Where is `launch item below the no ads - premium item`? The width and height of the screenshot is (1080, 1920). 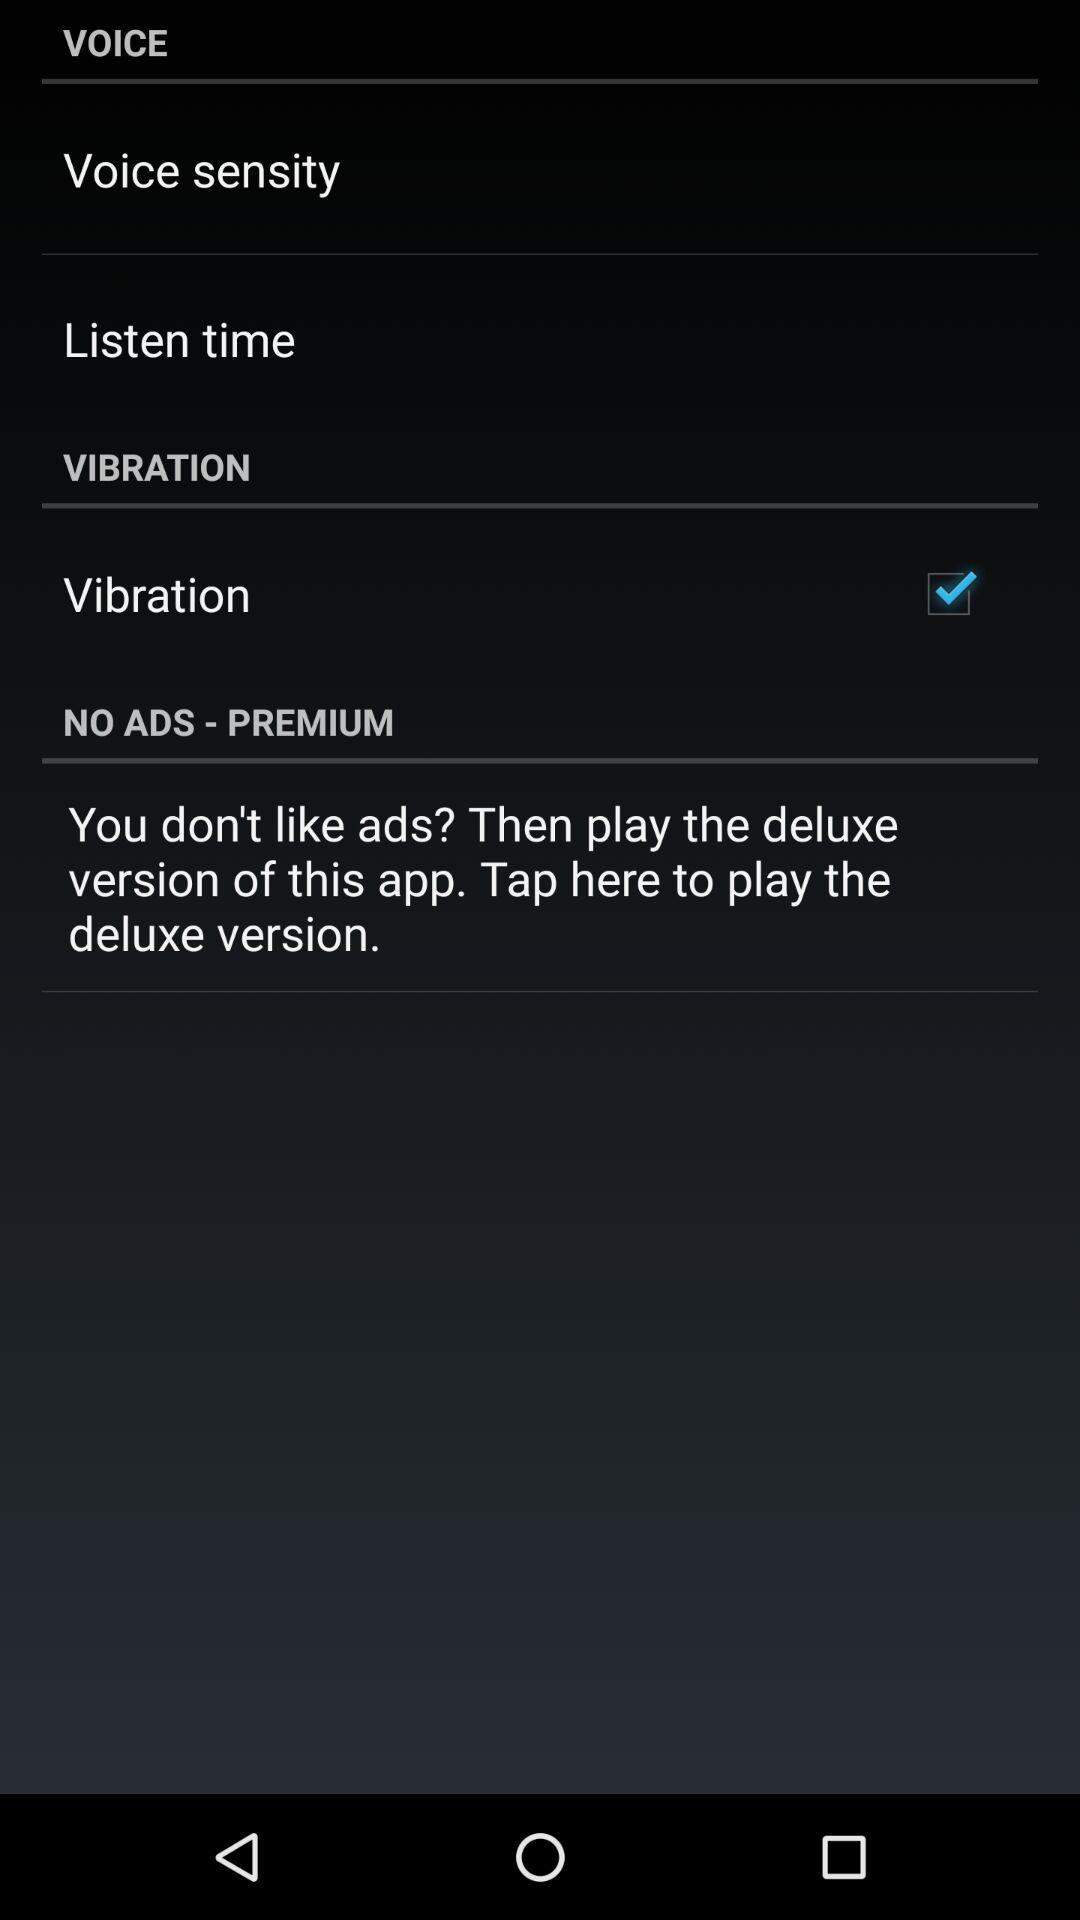
launch item below the no ads - premium item is located at coordinates (540, 878).